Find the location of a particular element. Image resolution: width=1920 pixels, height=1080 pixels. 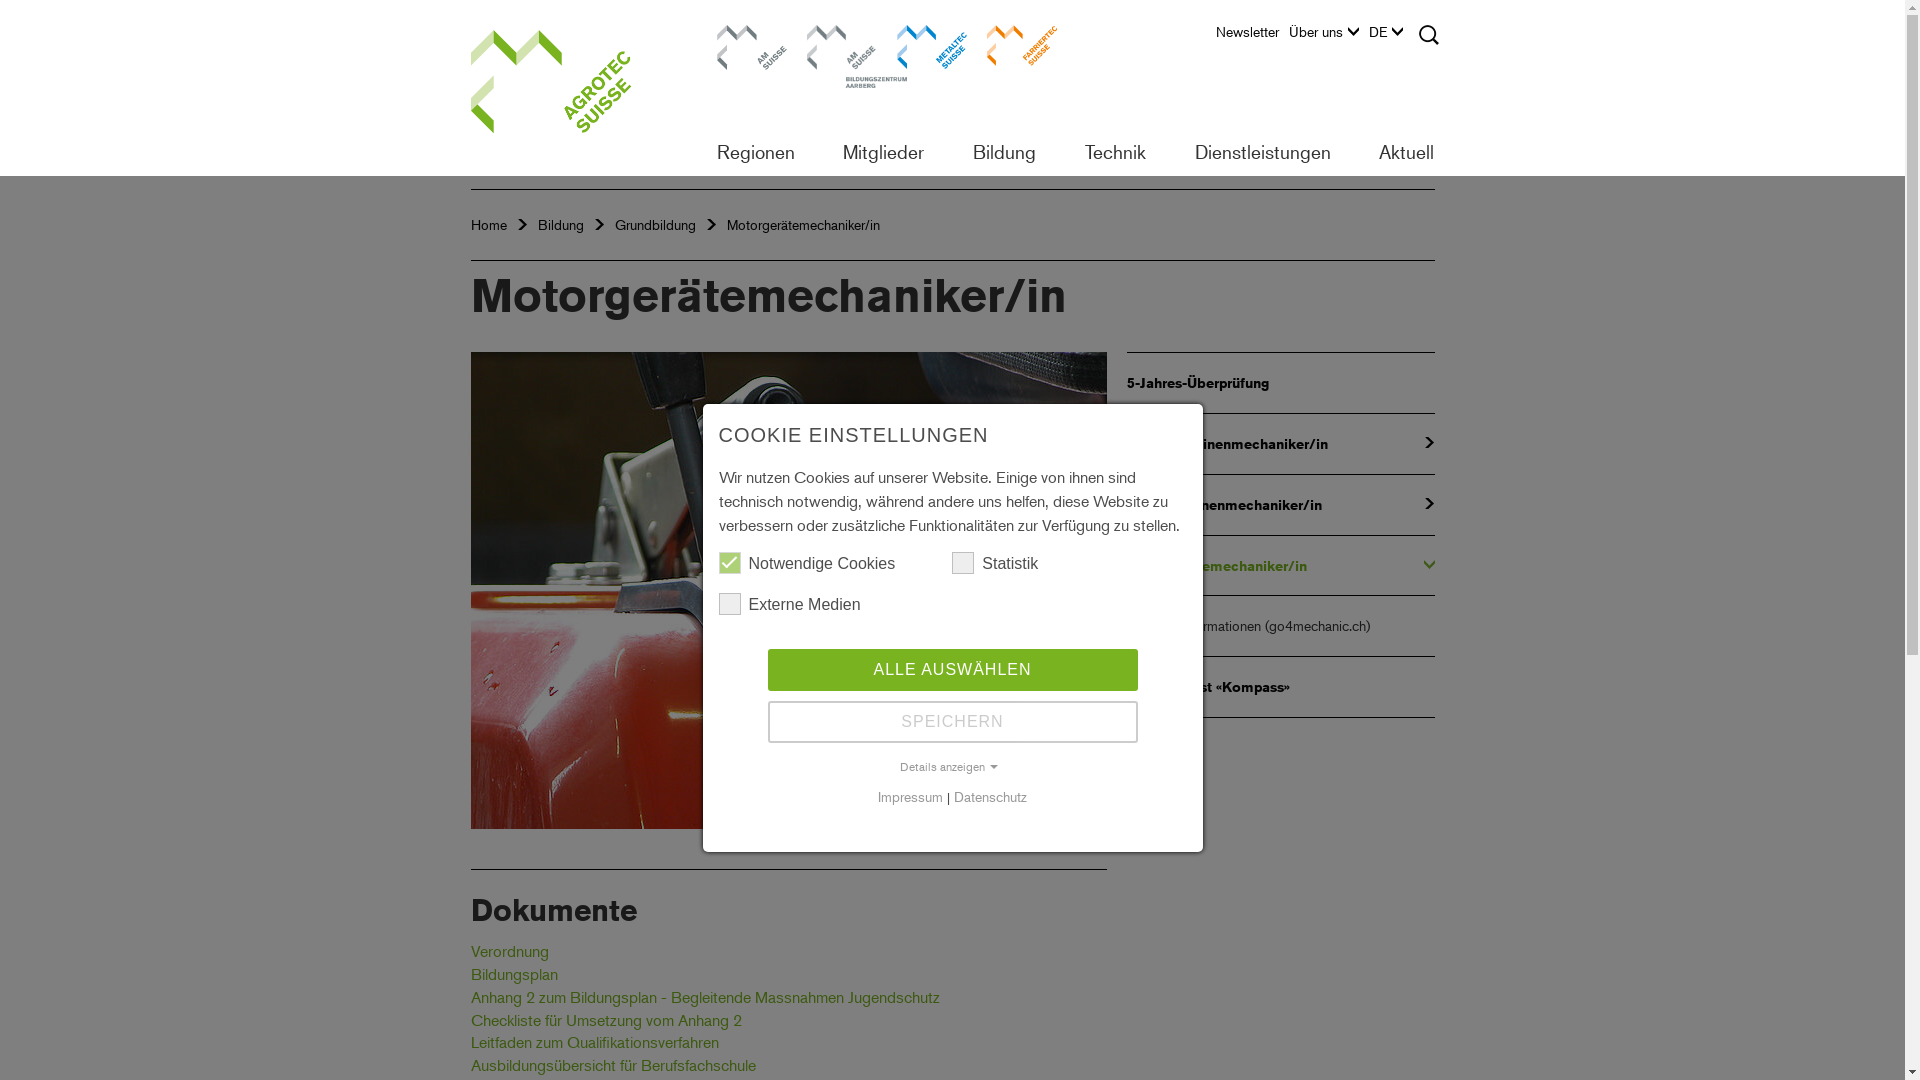

Details anzeigen is located at coordinates (952, 767).